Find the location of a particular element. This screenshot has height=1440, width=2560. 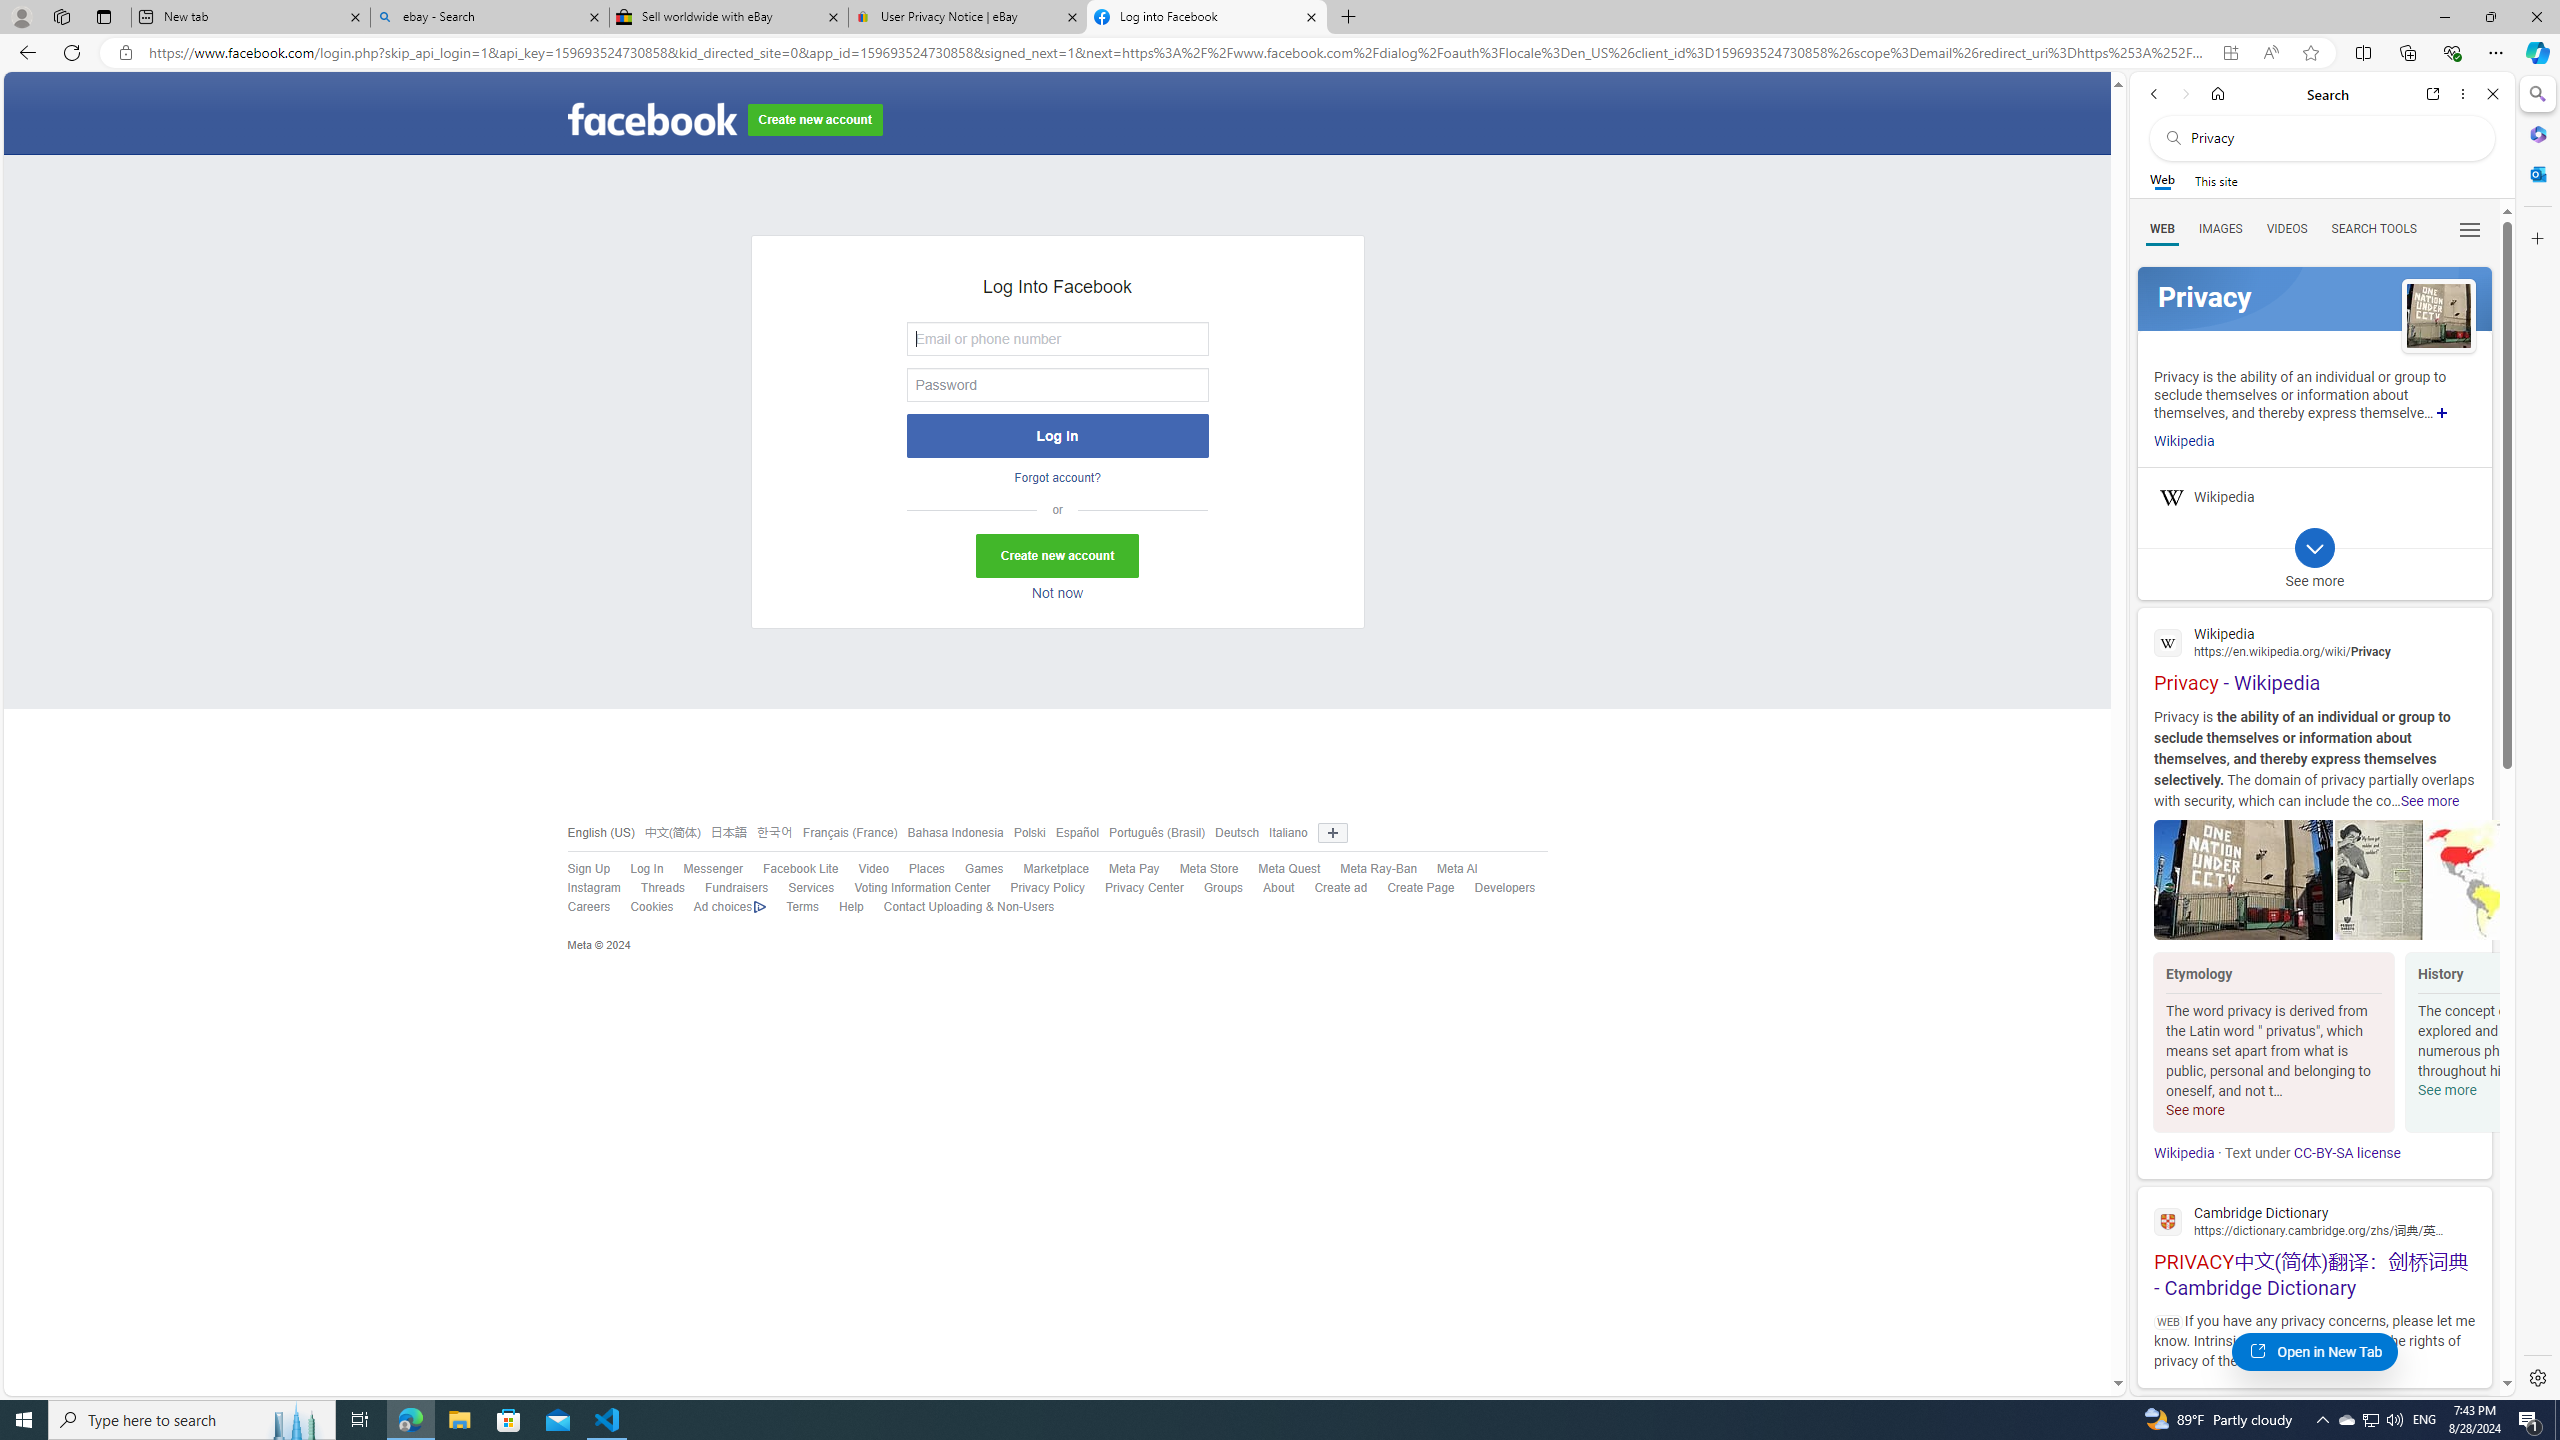

Contact Uploading & Non-Users is located at coordinates (958, 908).